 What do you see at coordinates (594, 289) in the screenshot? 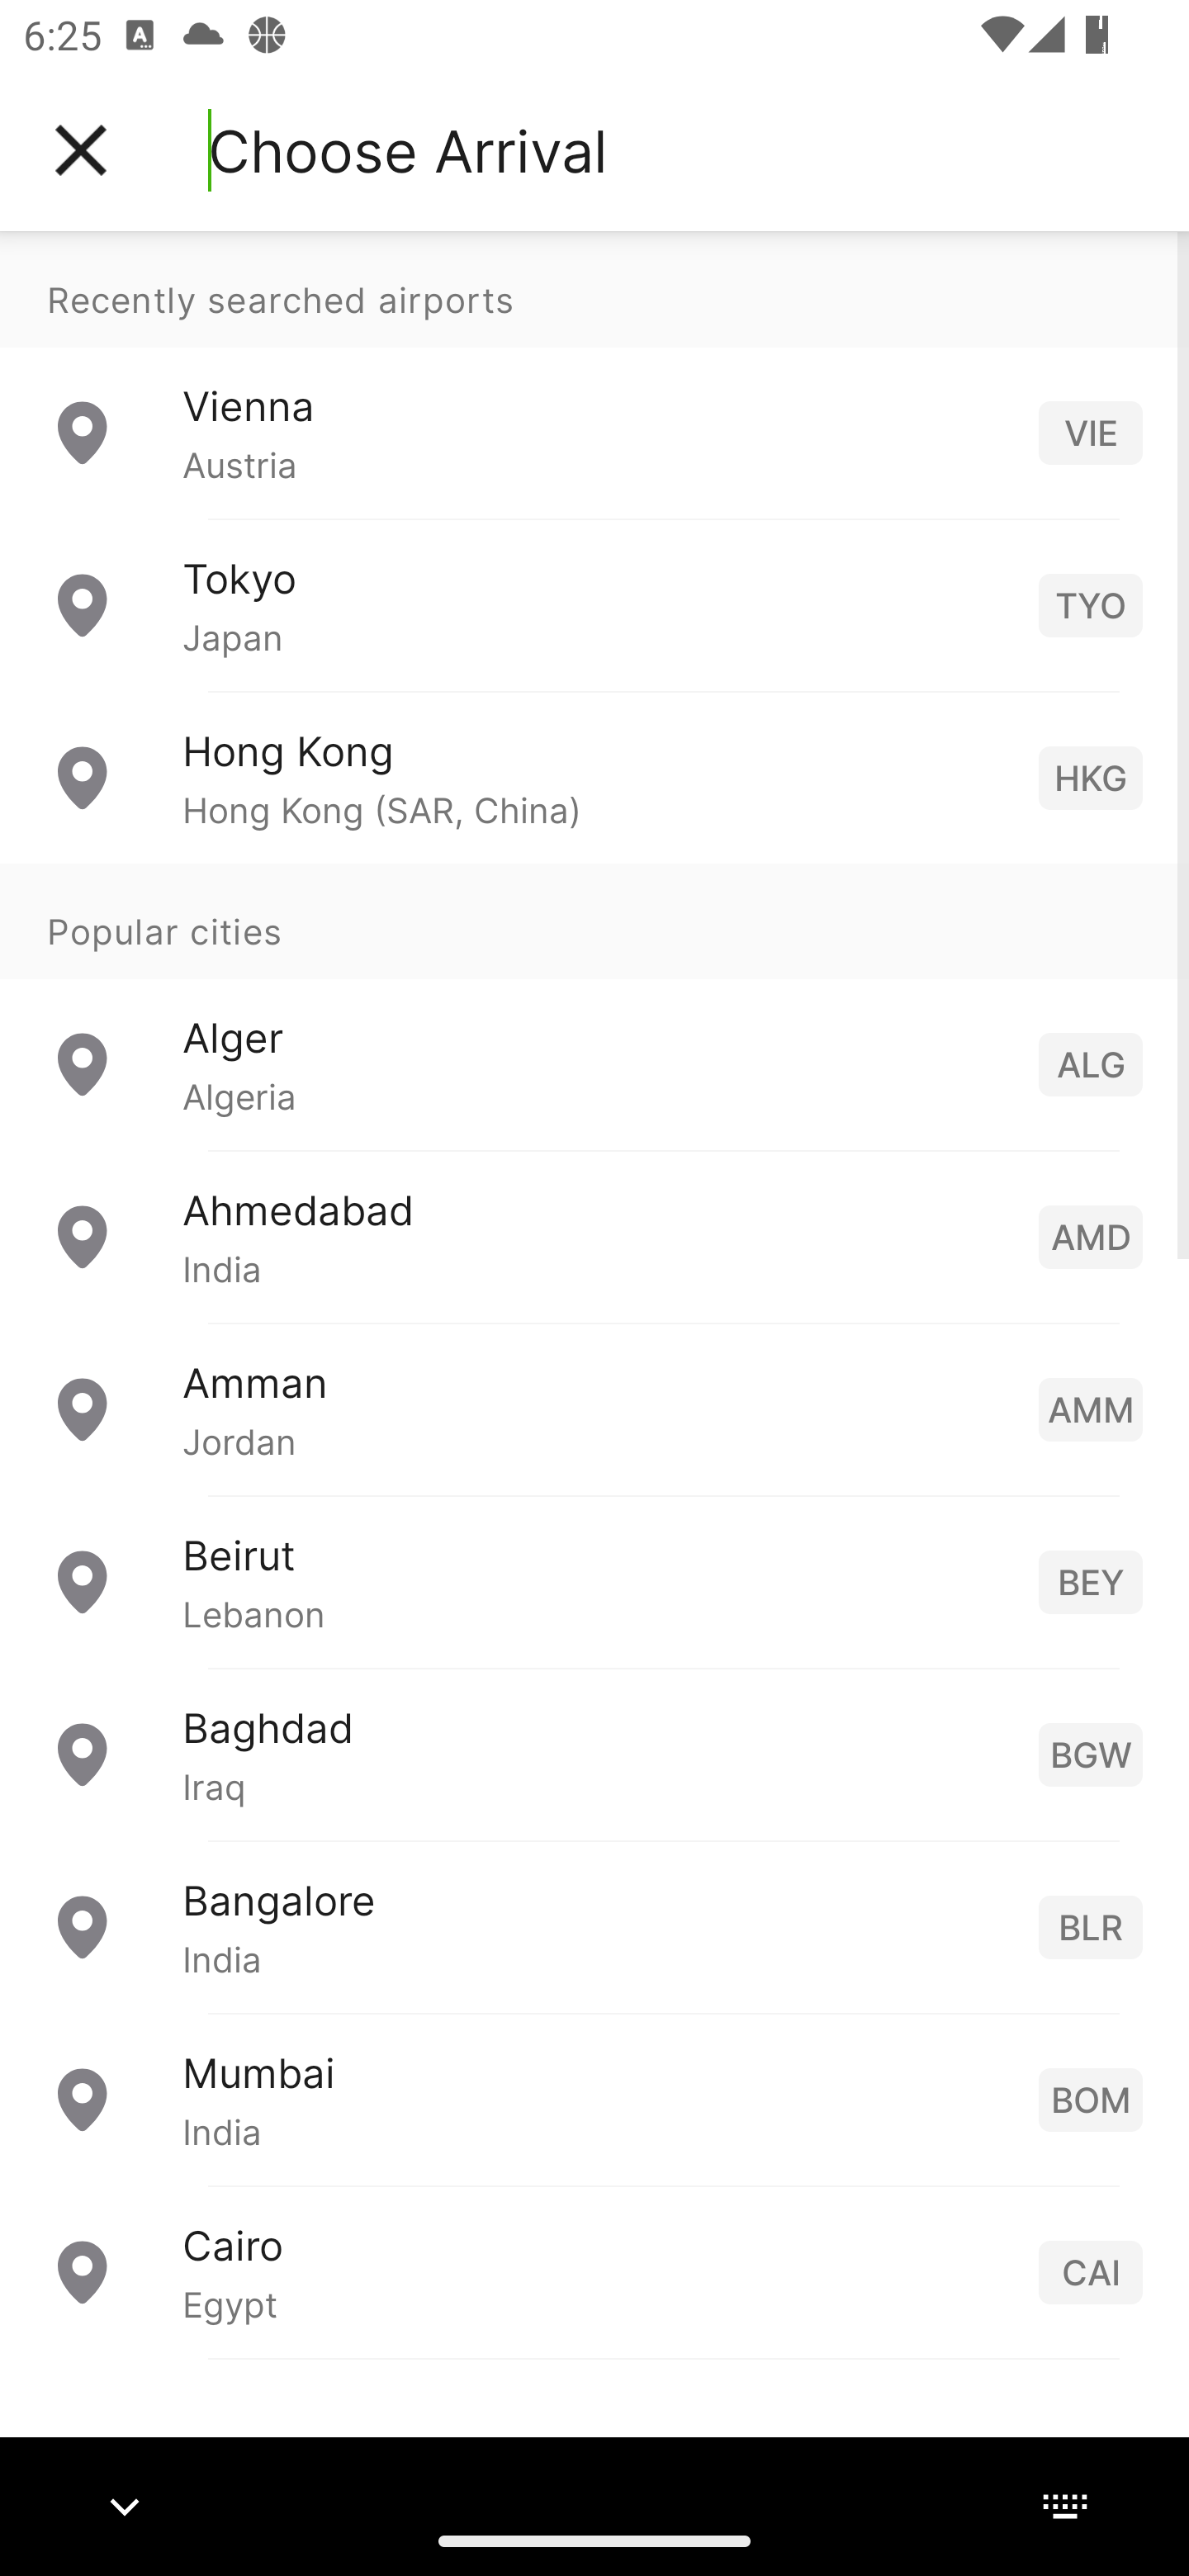
I see `Recently searched airports` at bounding box center [594, 289].